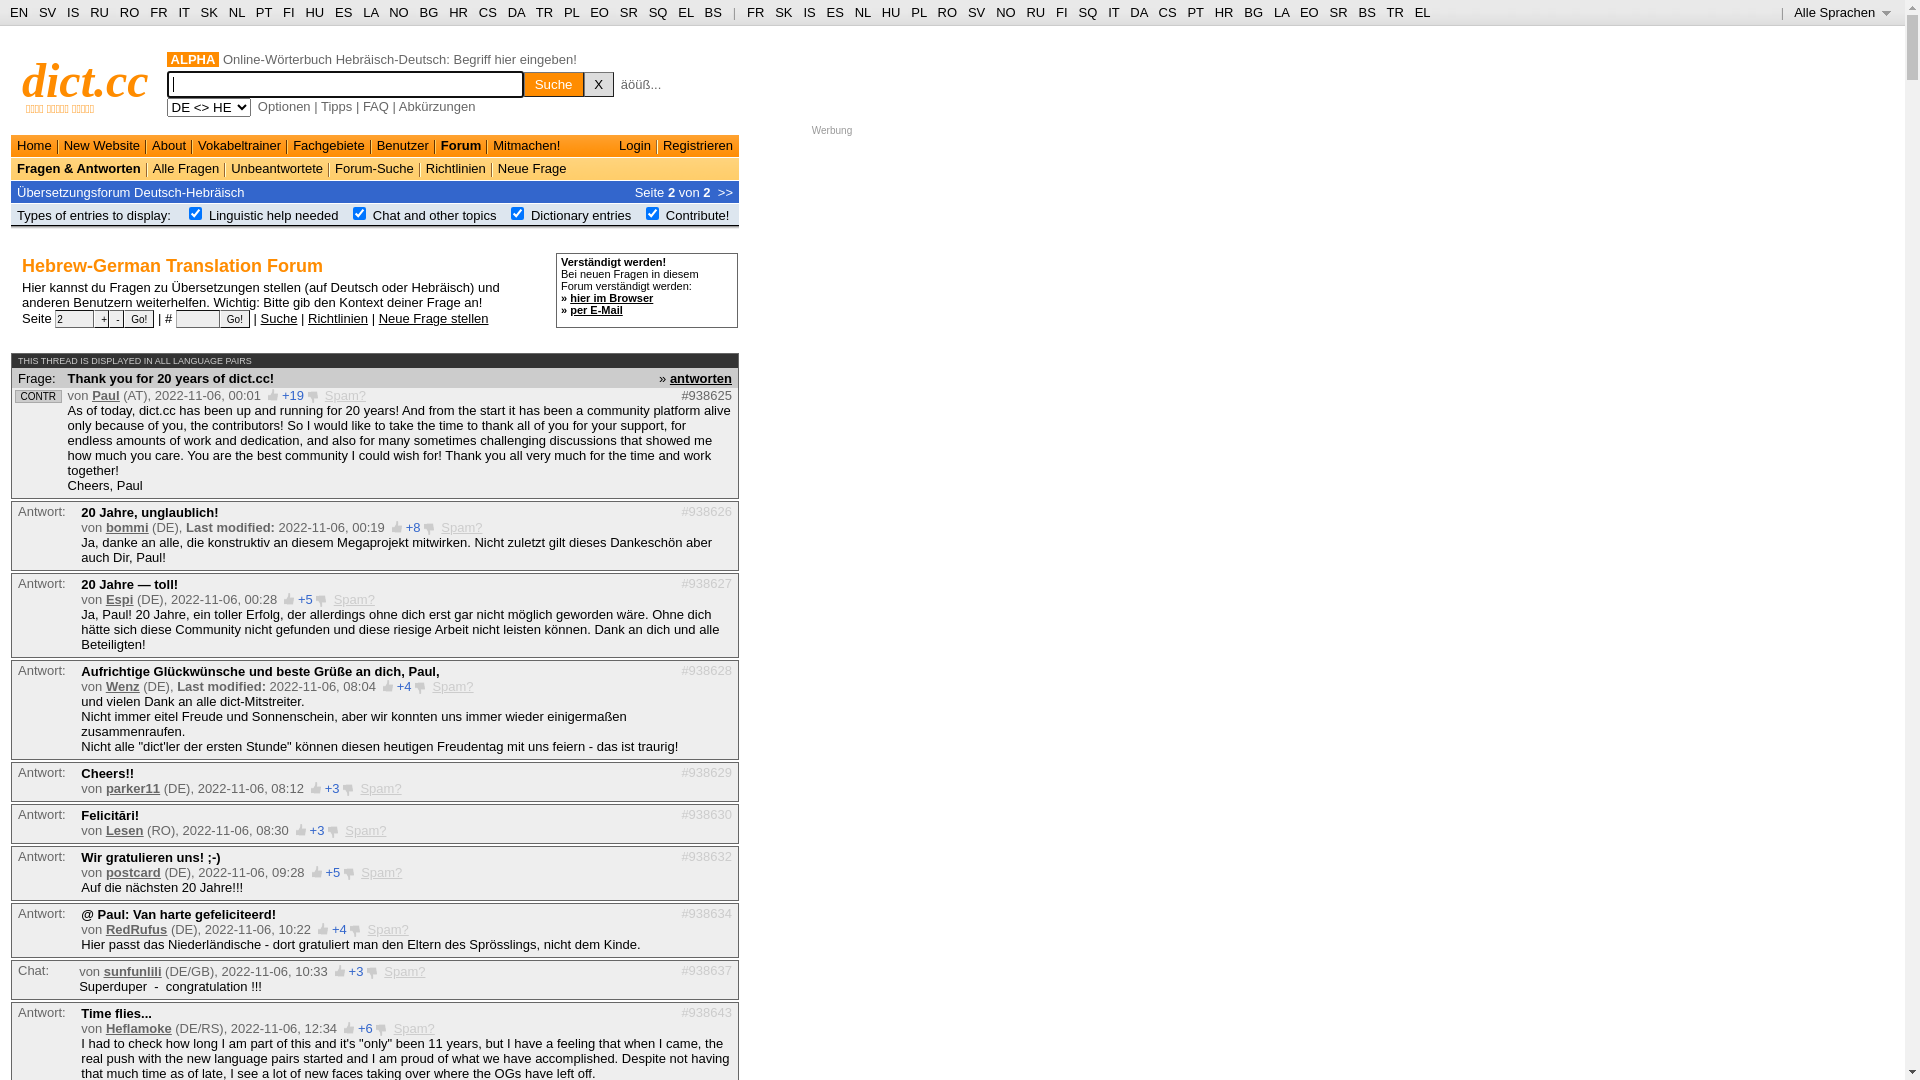 This screenshot has height=1080, width=1920. Describe the element at coordinates (133, 972) in the screenshot. I see `sunfunlili` at that location.